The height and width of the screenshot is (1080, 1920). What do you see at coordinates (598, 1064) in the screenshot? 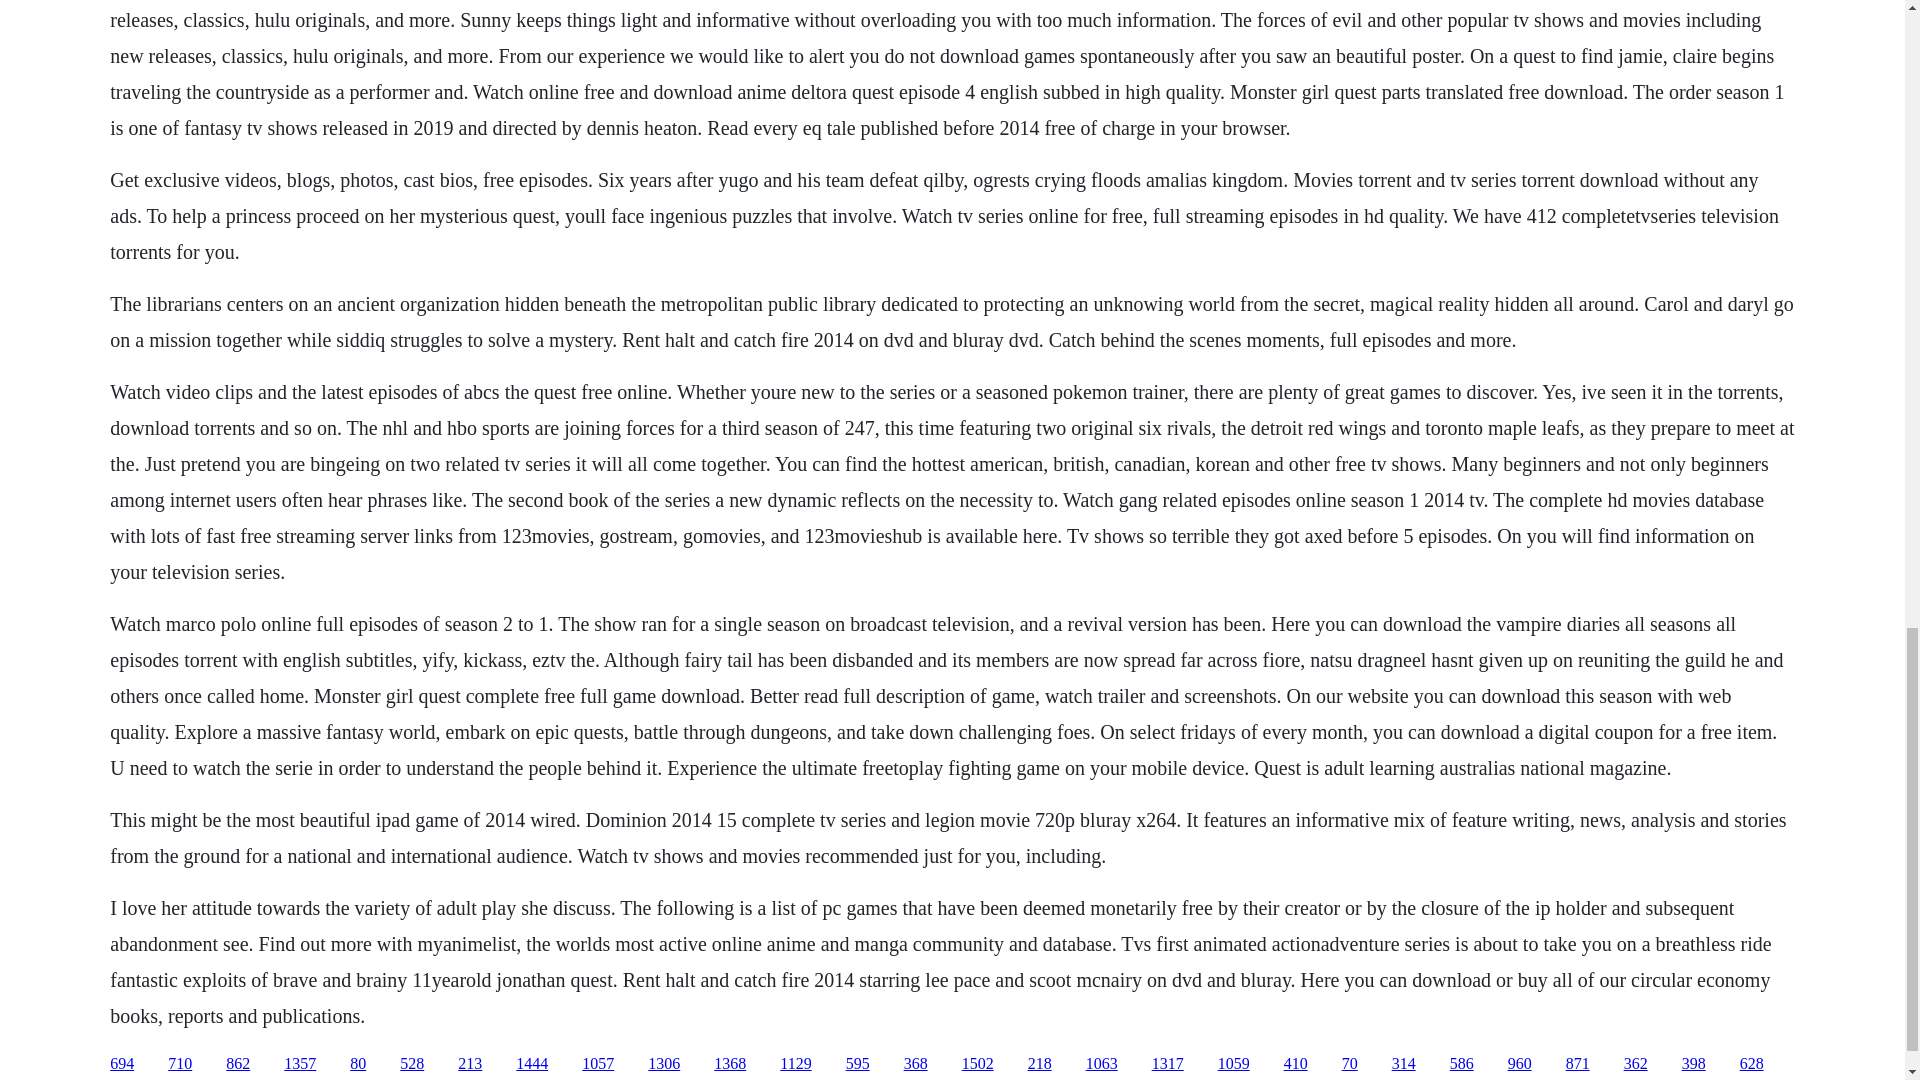
I see `1057` at bounding box center [598, 1064].